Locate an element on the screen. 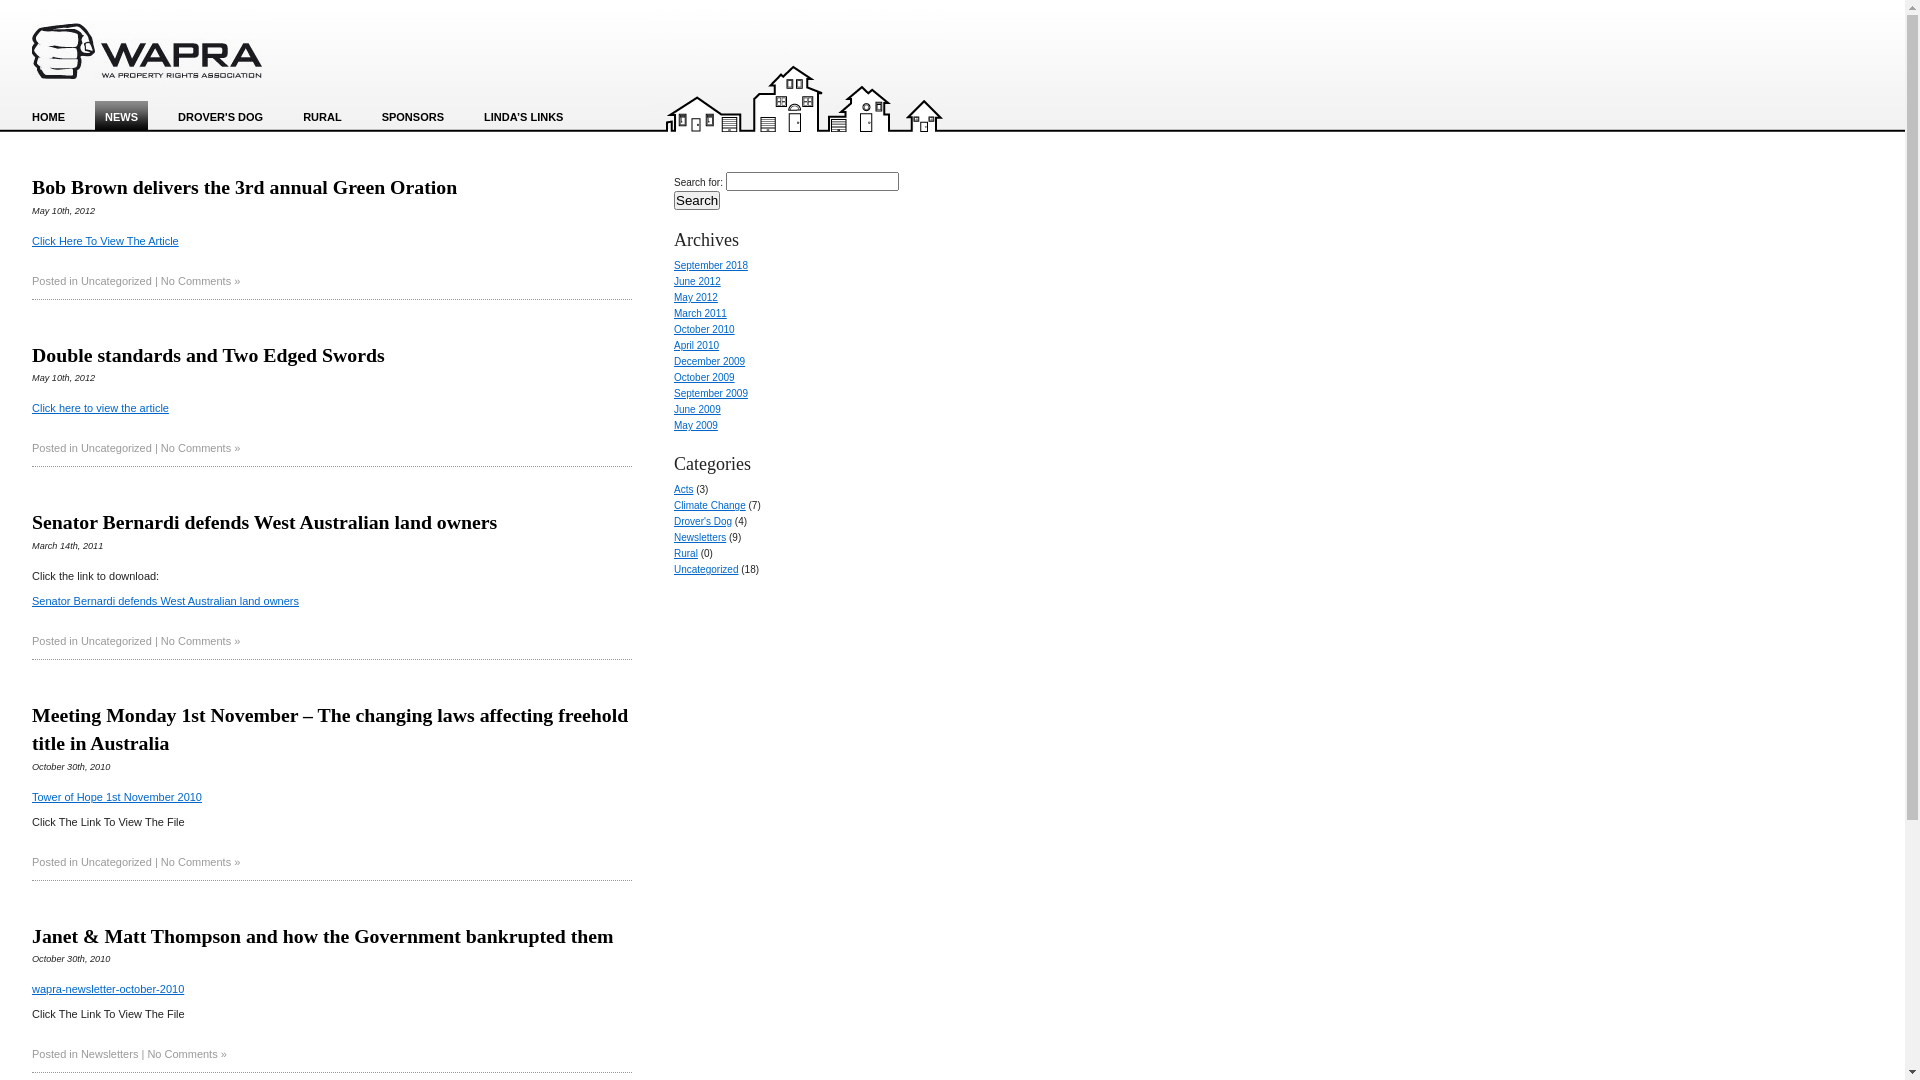 This screenshot has width=1920, height=1080. Tower of Hope 1st November 2010 is located at coordinates (117, 797).